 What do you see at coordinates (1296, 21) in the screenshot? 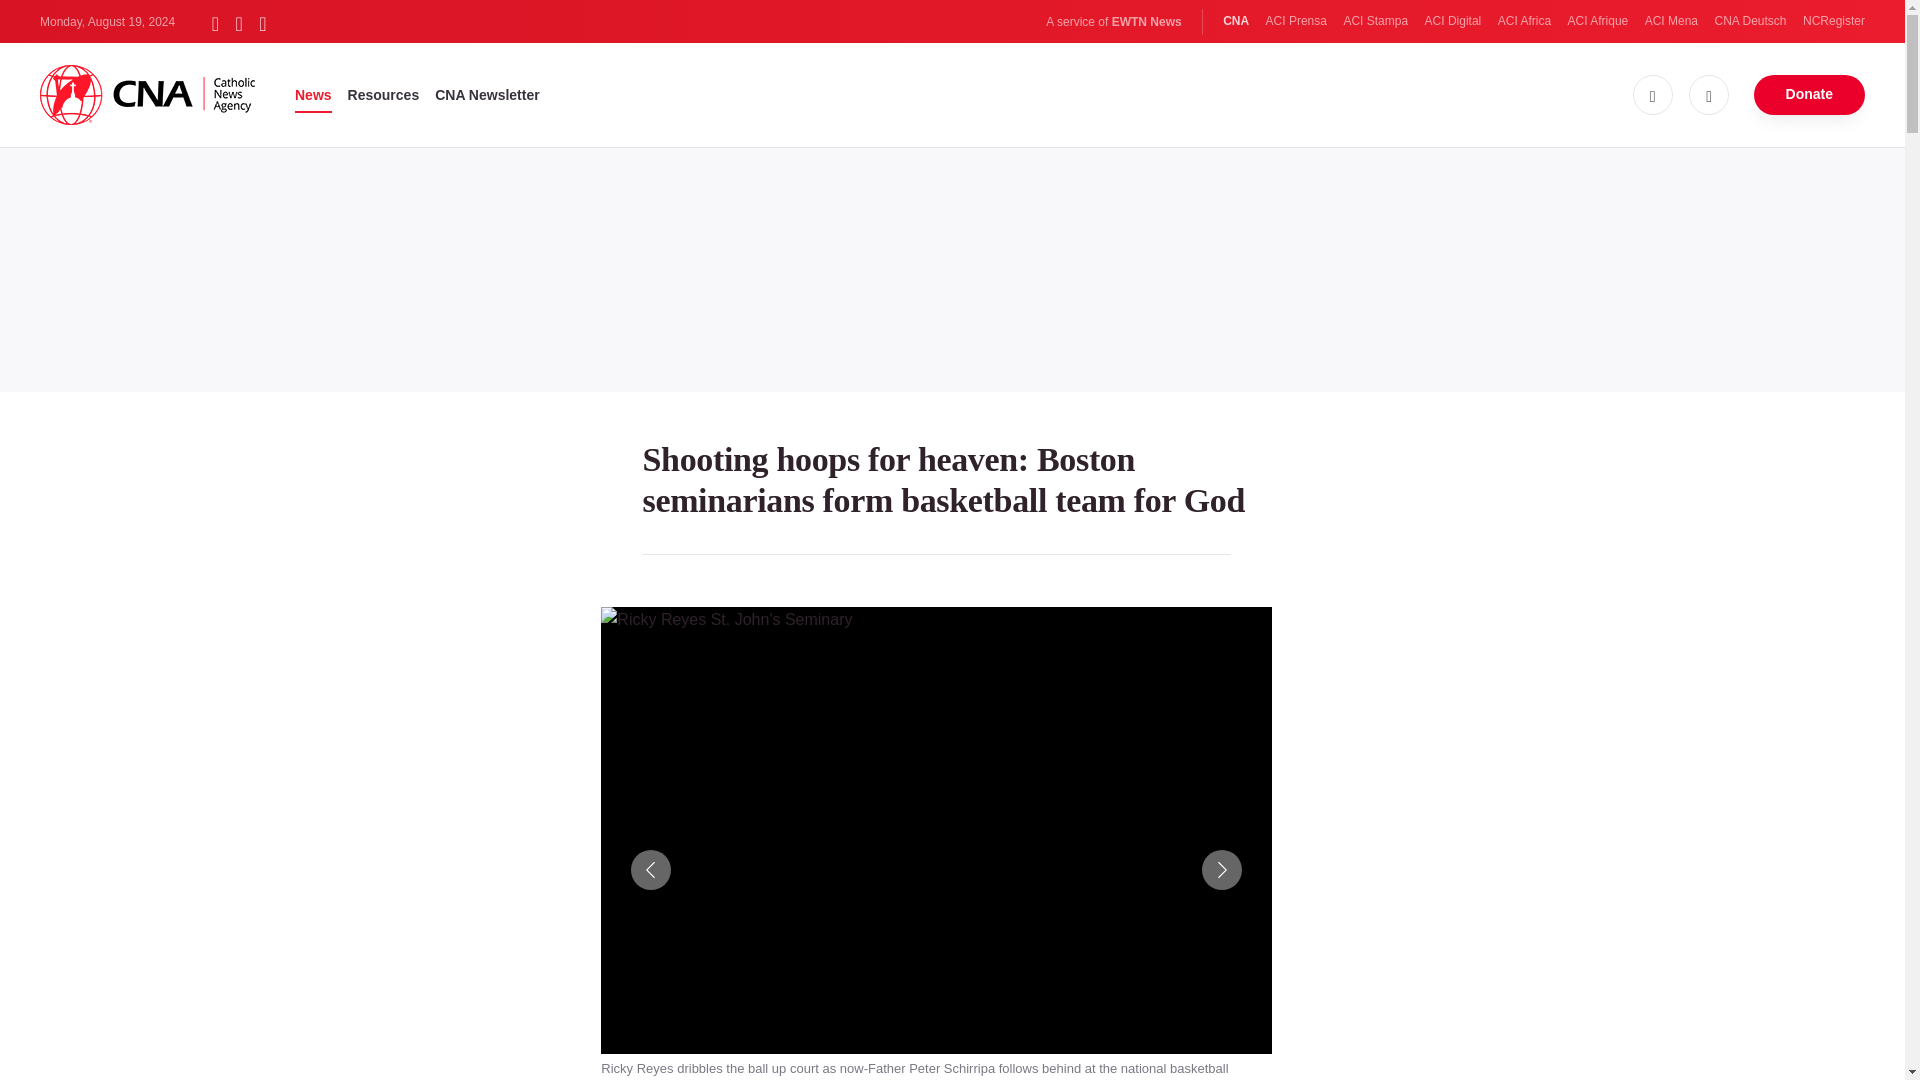
I see `ACI Prensa` at bounding box center [1296, 21].